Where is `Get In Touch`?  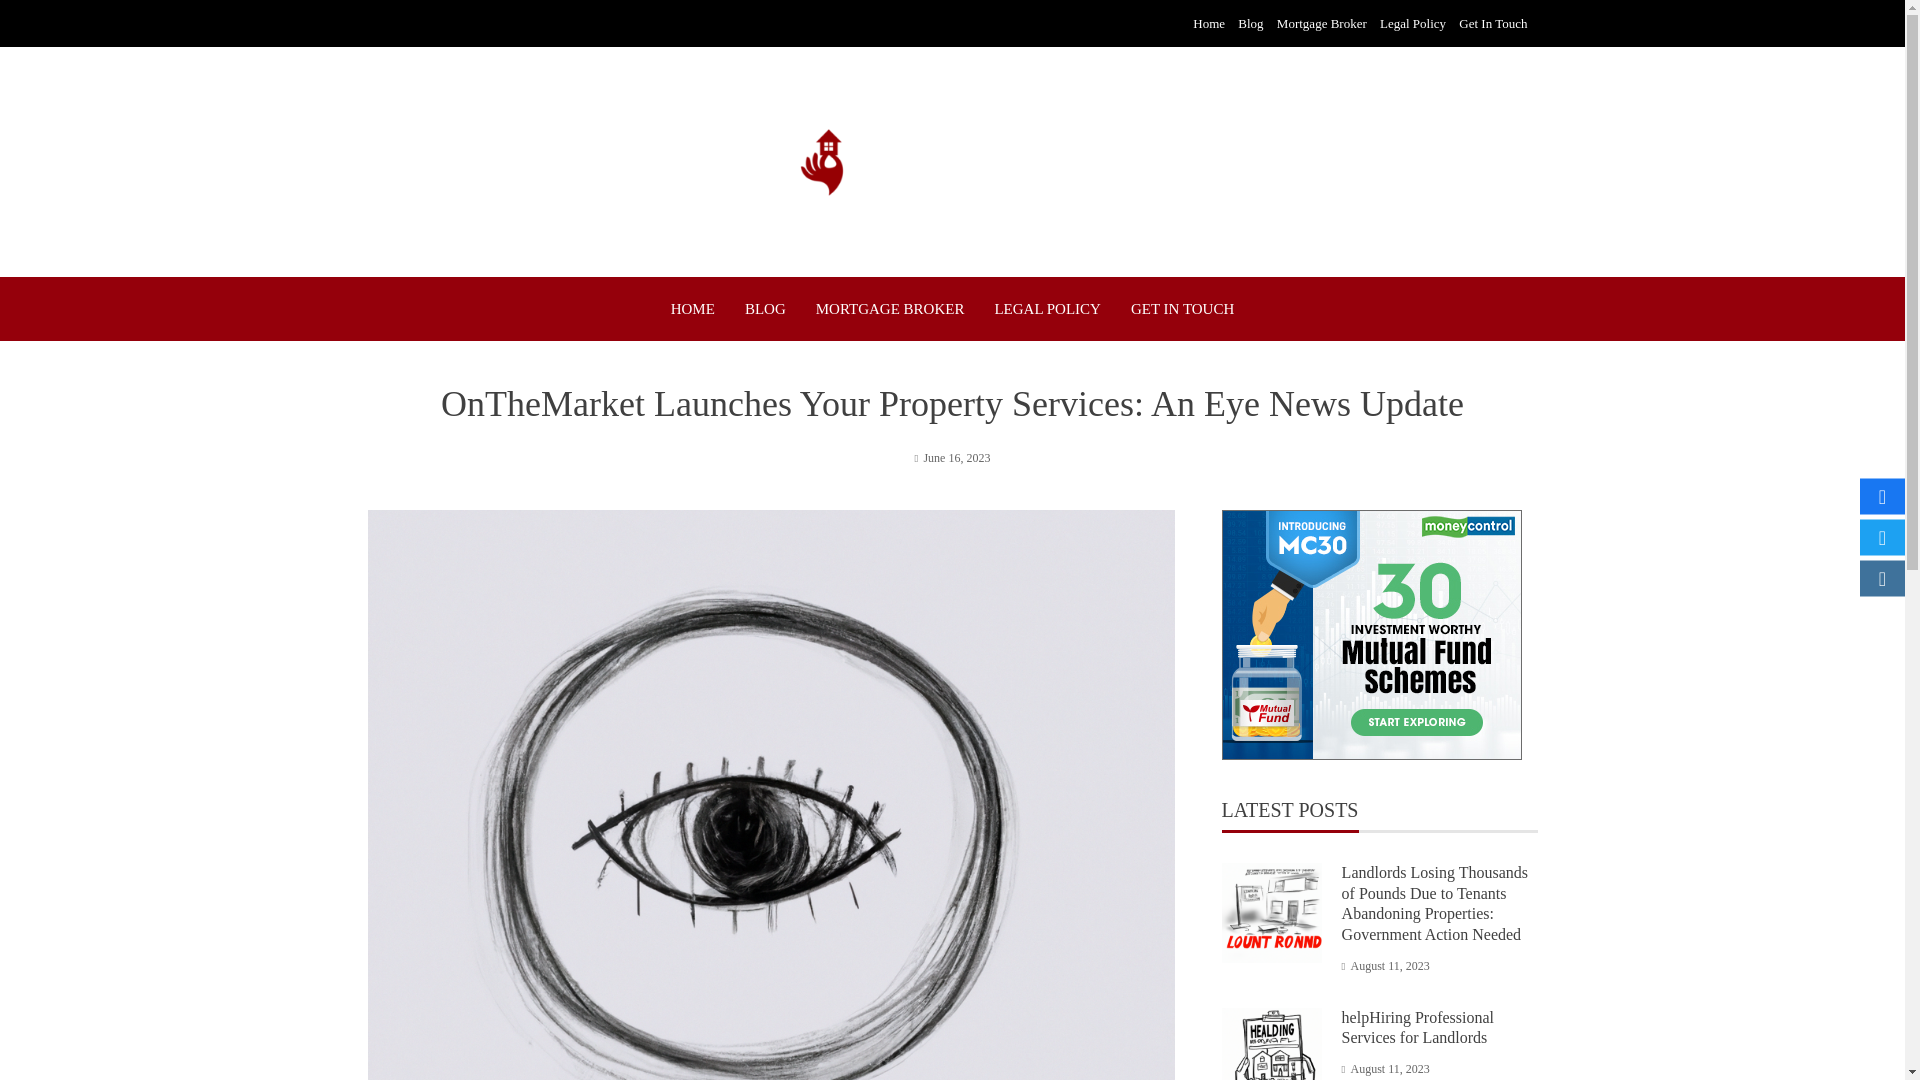 Get In Touch is located at coordinates (1492, 24).